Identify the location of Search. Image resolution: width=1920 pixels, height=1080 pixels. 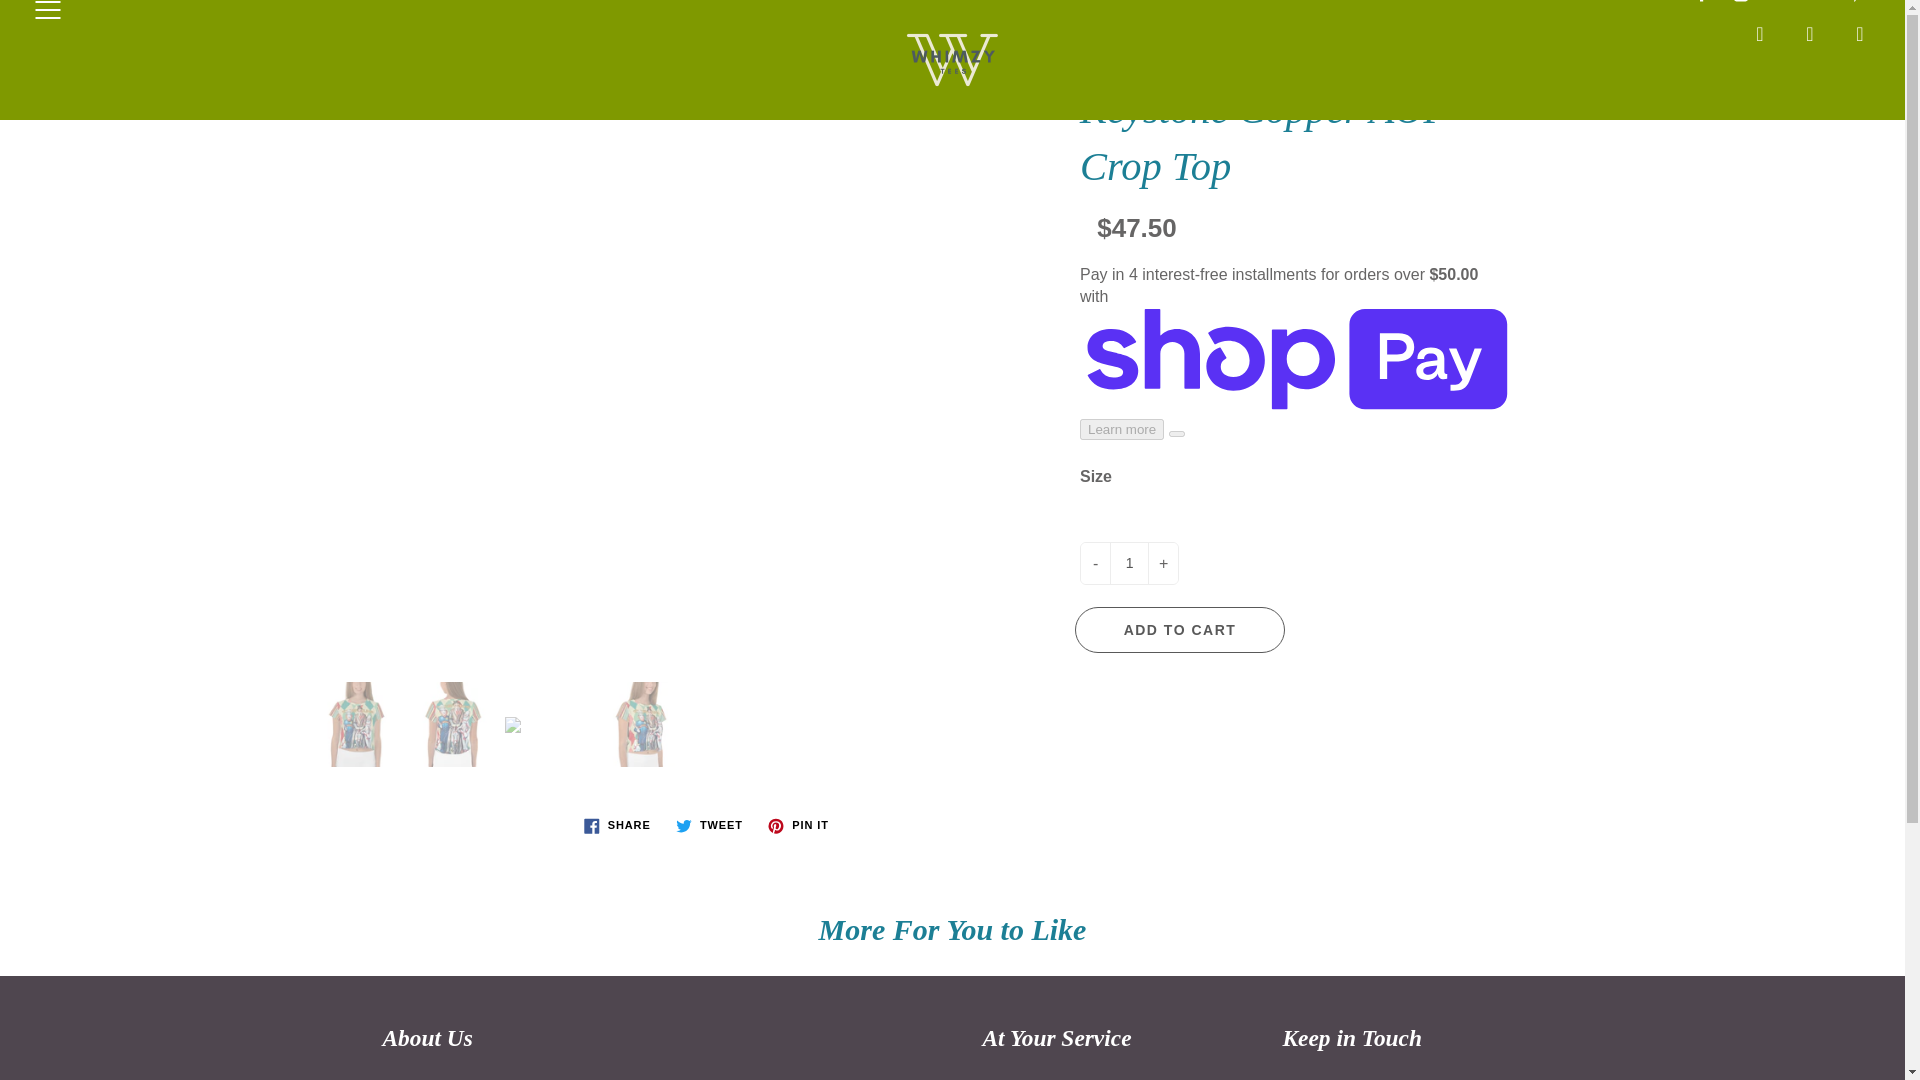
(1760, 32).